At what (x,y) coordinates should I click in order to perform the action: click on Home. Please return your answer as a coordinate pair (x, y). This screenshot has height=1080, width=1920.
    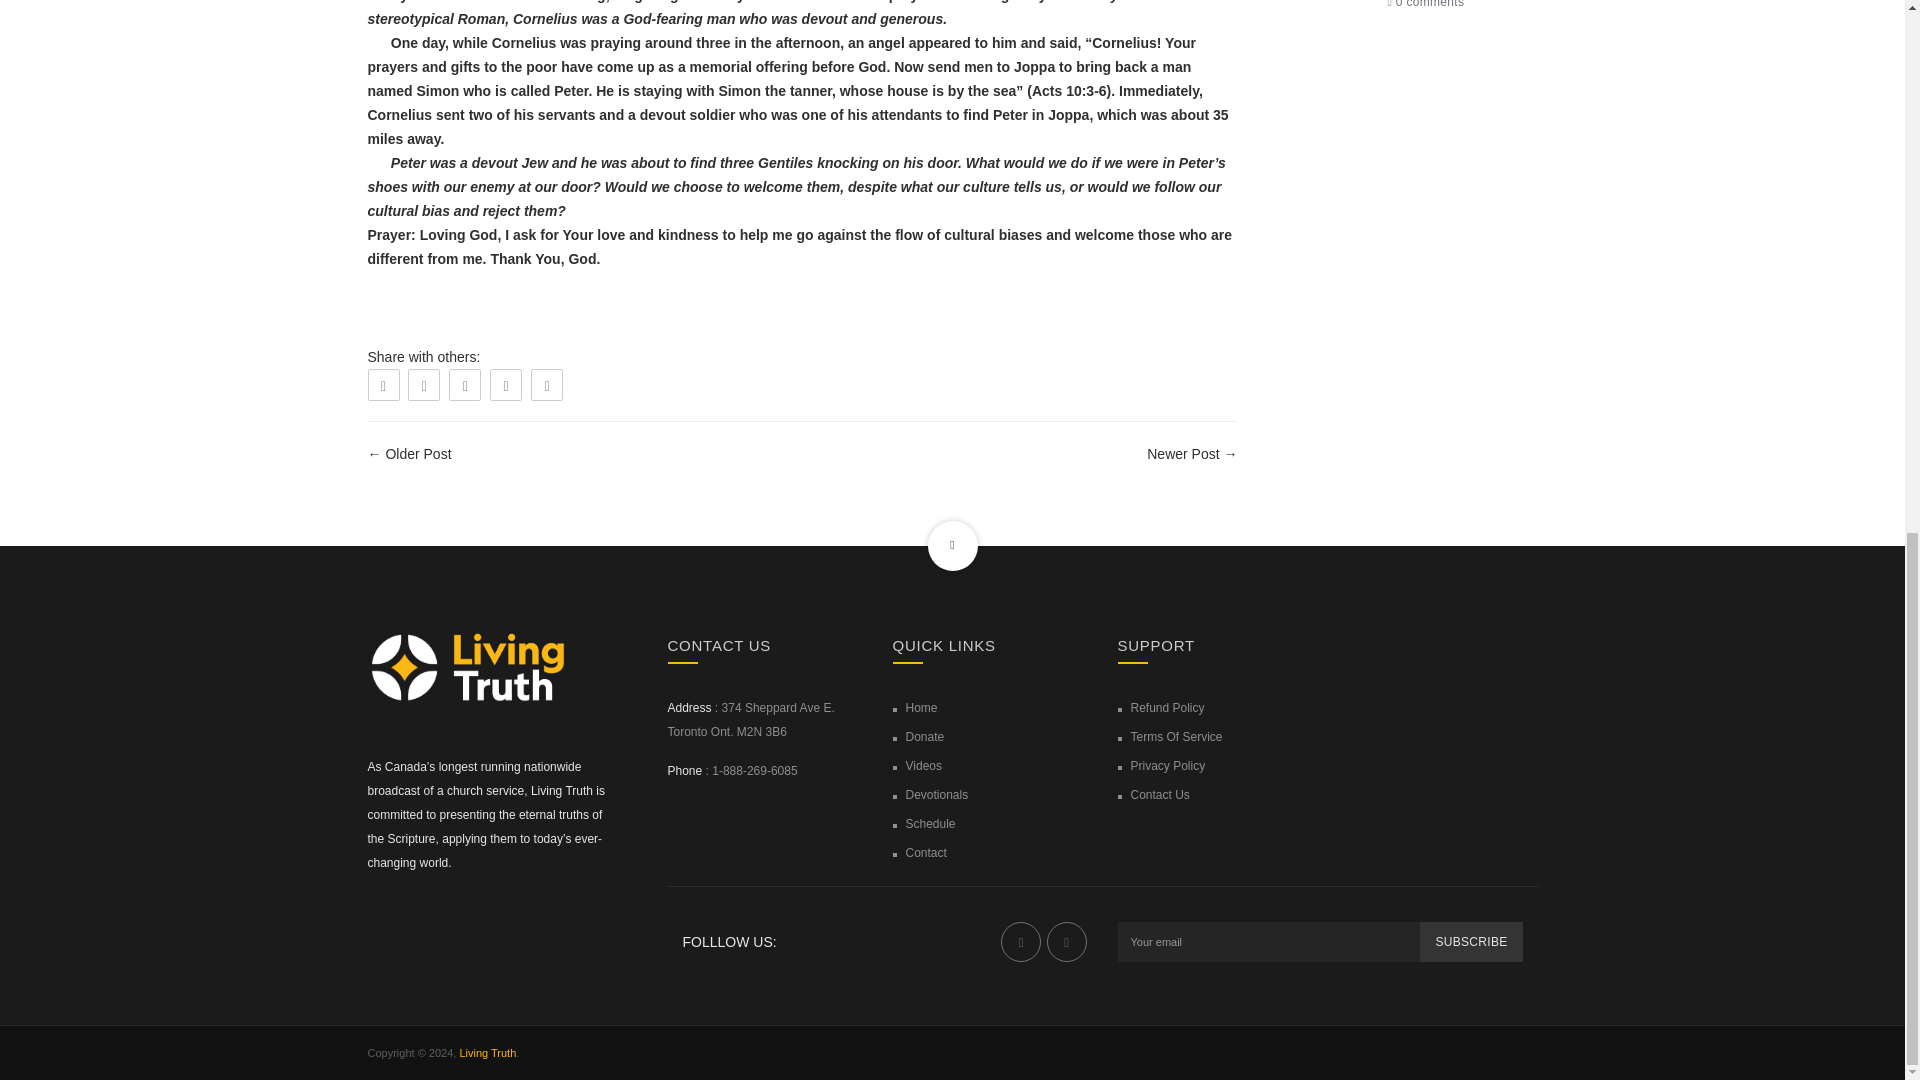
    Looking at the image, I should click on (922, 707).